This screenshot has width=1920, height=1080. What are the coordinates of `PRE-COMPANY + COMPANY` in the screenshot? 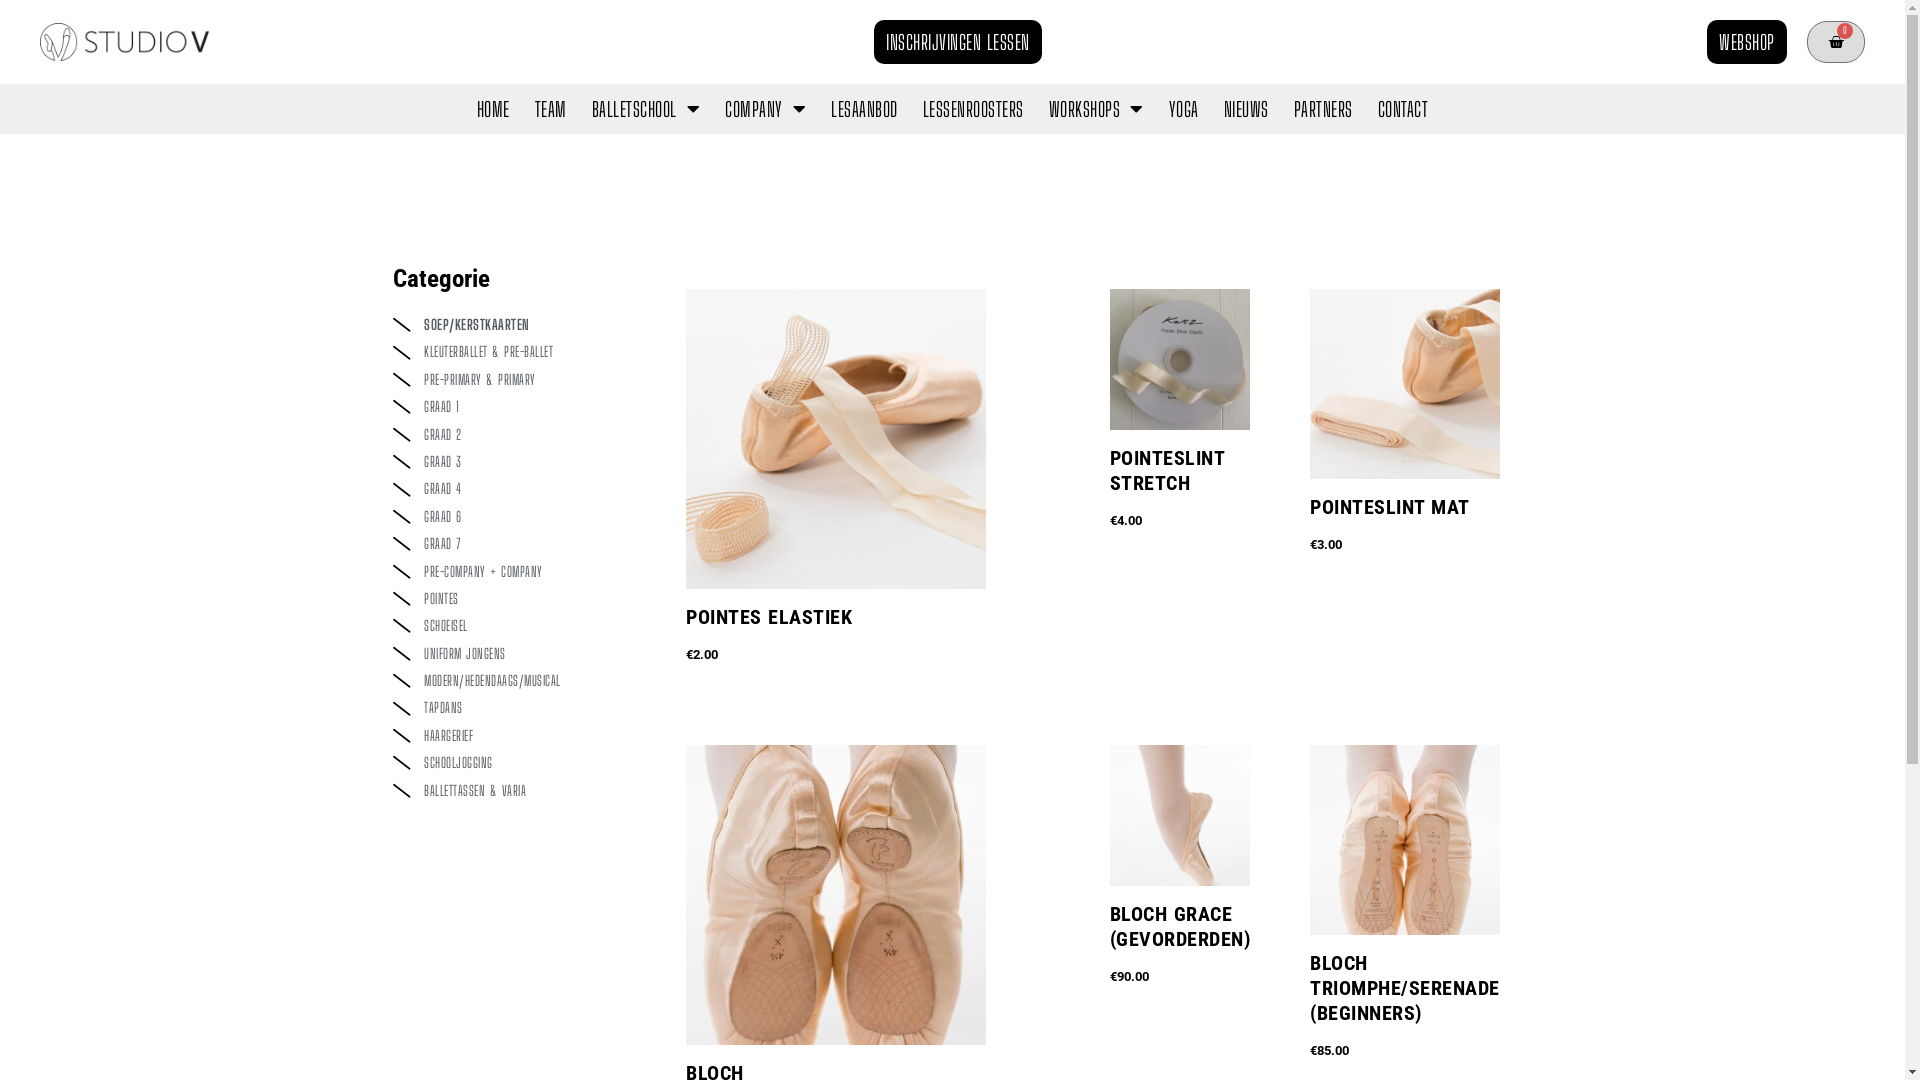 It's located at (519, 572).